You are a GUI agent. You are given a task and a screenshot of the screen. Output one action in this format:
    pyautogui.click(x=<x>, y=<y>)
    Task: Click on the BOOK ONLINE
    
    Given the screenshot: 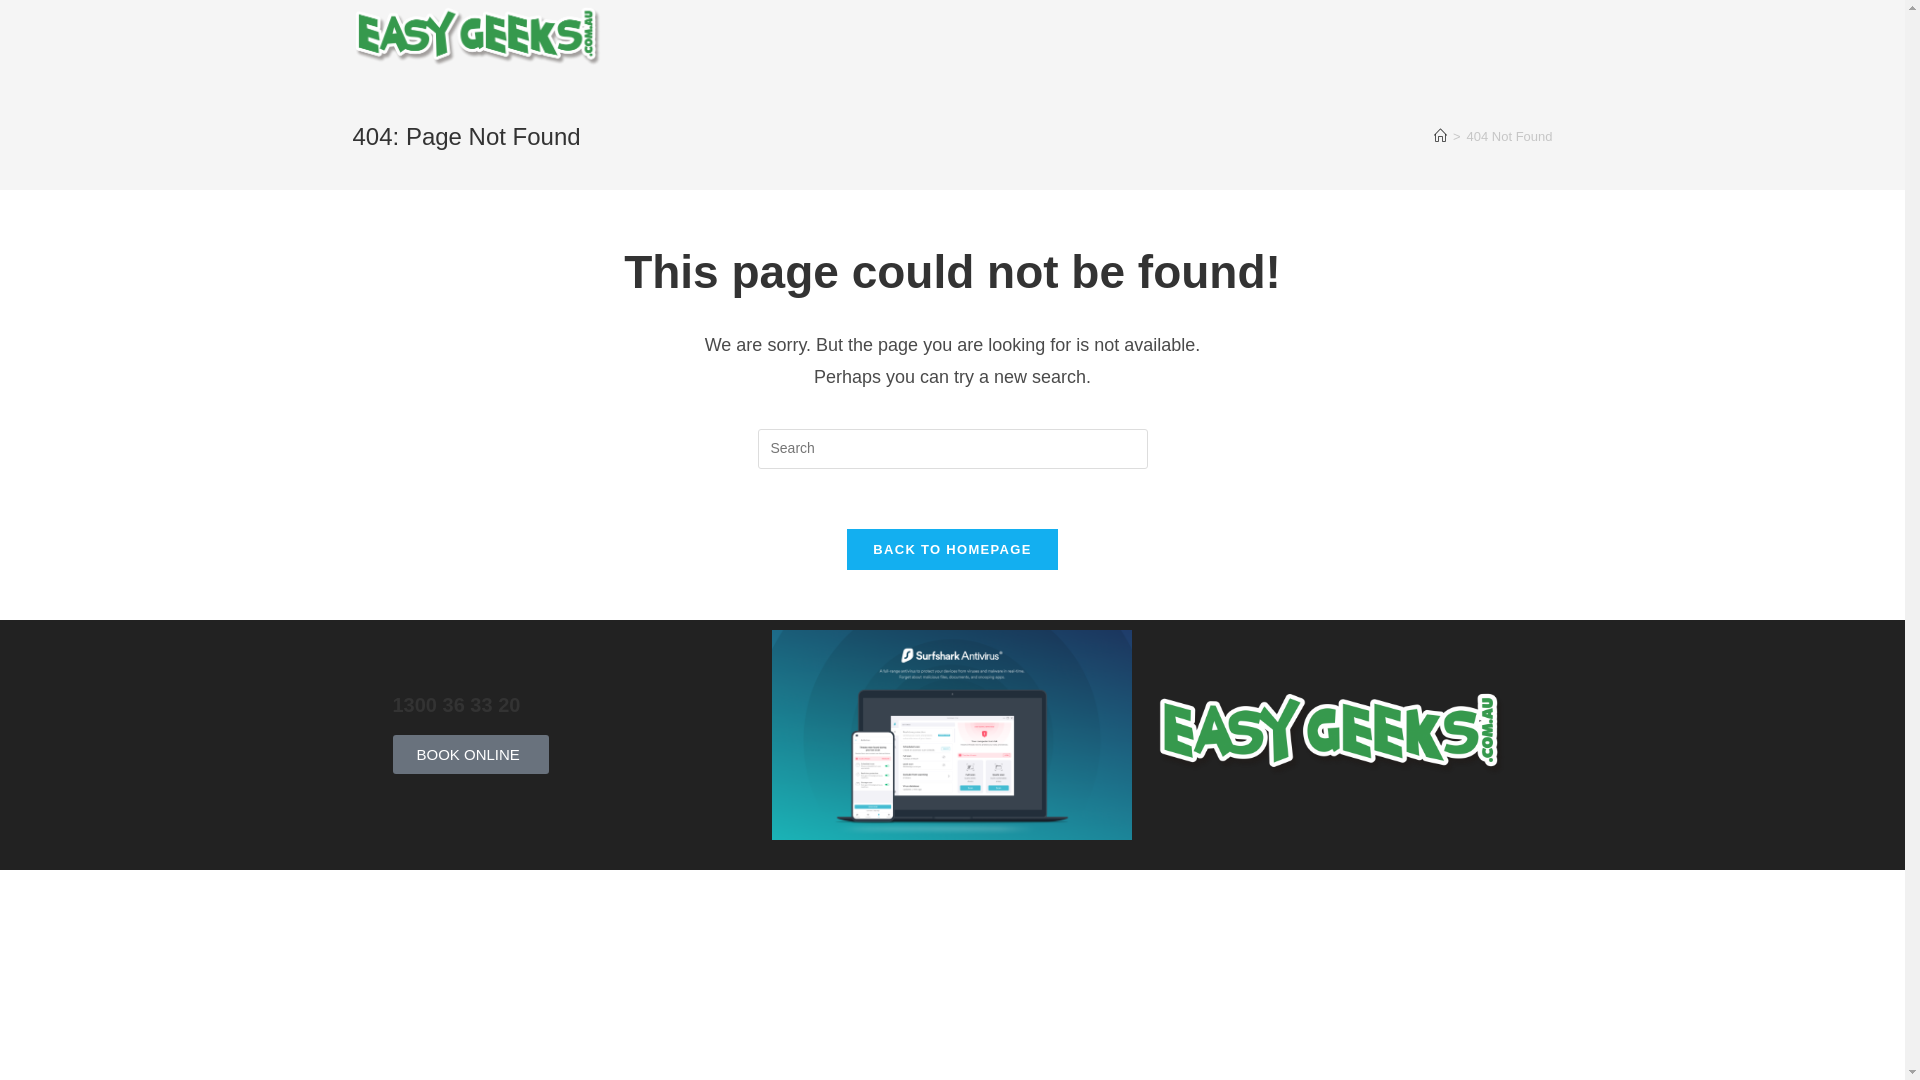 What is the action you would take?
    pyautogui.click(x=470, y=754)
    